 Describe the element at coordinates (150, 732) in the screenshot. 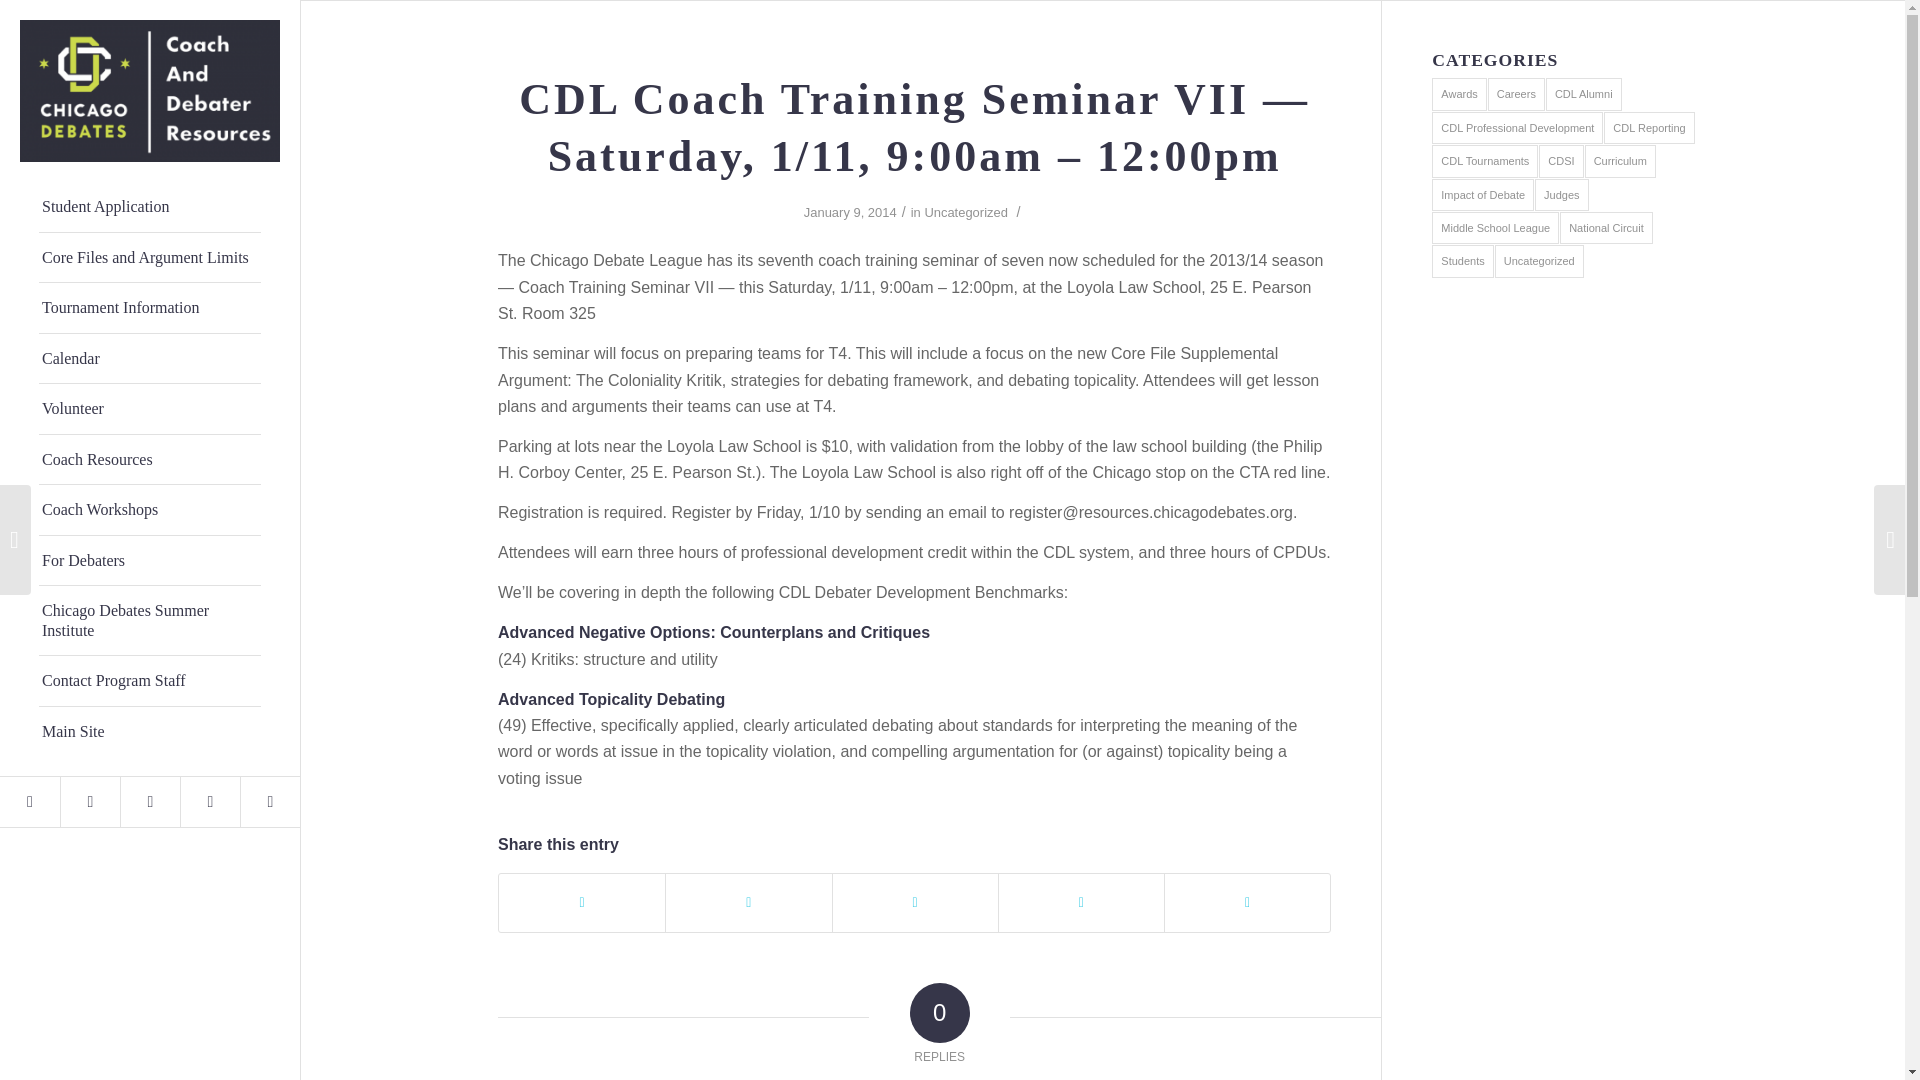

I see `Main Site` at that location.